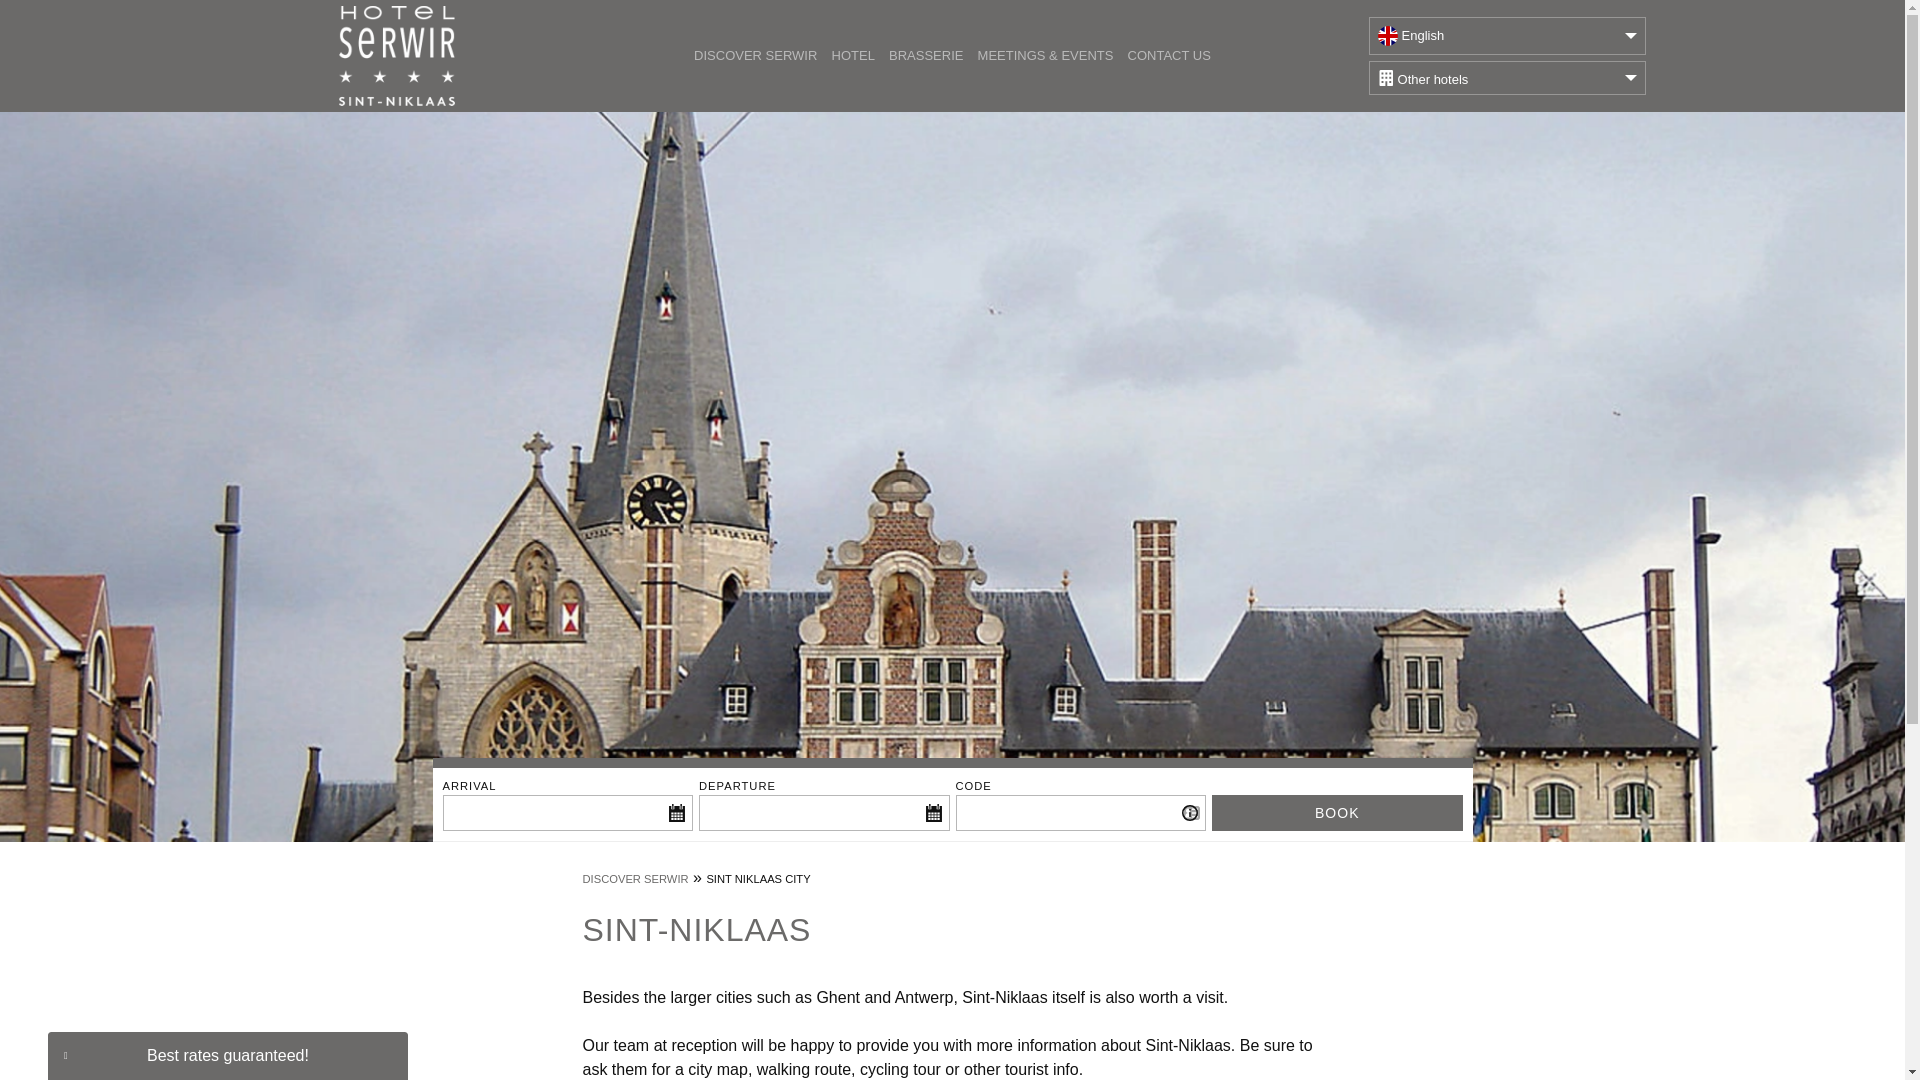 This screenshot has width=1920, height=1080. I want to click on HOTEL, so click(852, 56).